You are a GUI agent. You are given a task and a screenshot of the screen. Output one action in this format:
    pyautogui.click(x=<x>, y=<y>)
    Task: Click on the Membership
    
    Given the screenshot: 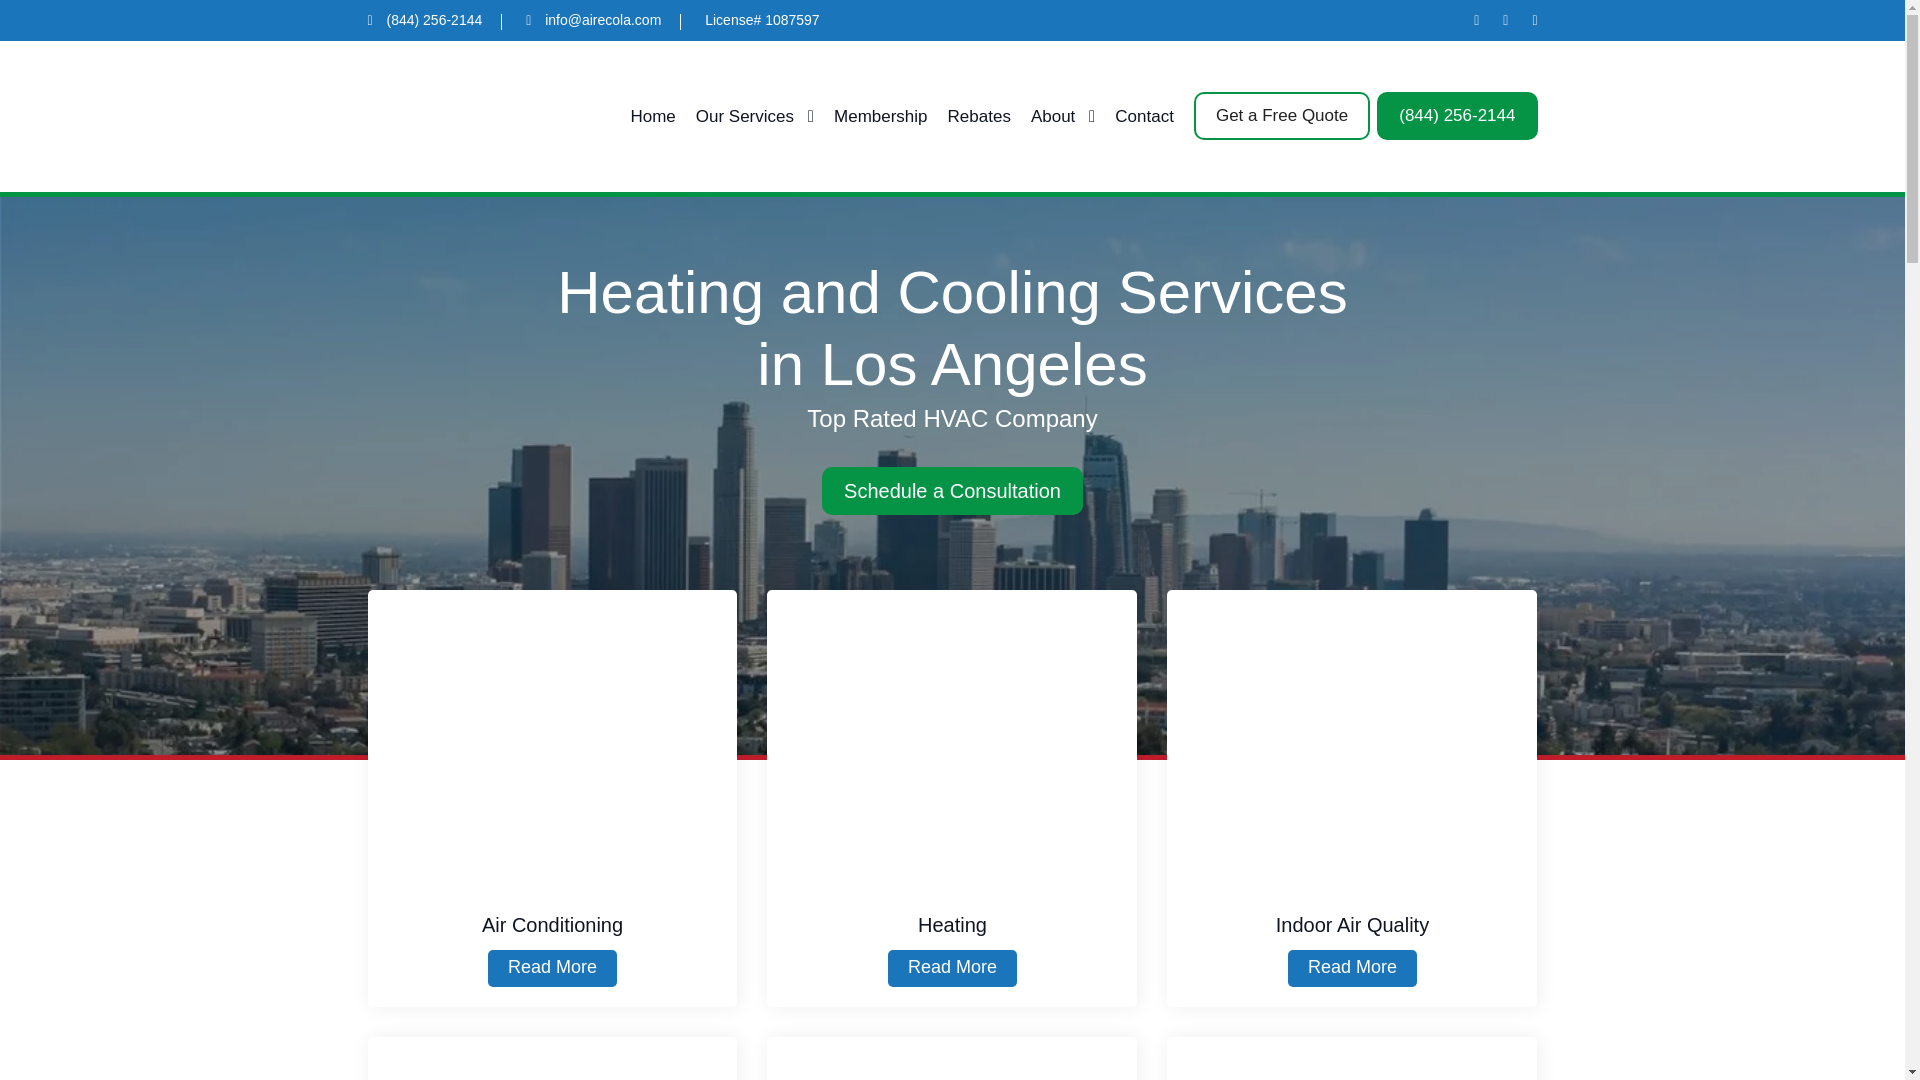 What is the action you would take?
    pyautogui.click(x=880, y=116)
    